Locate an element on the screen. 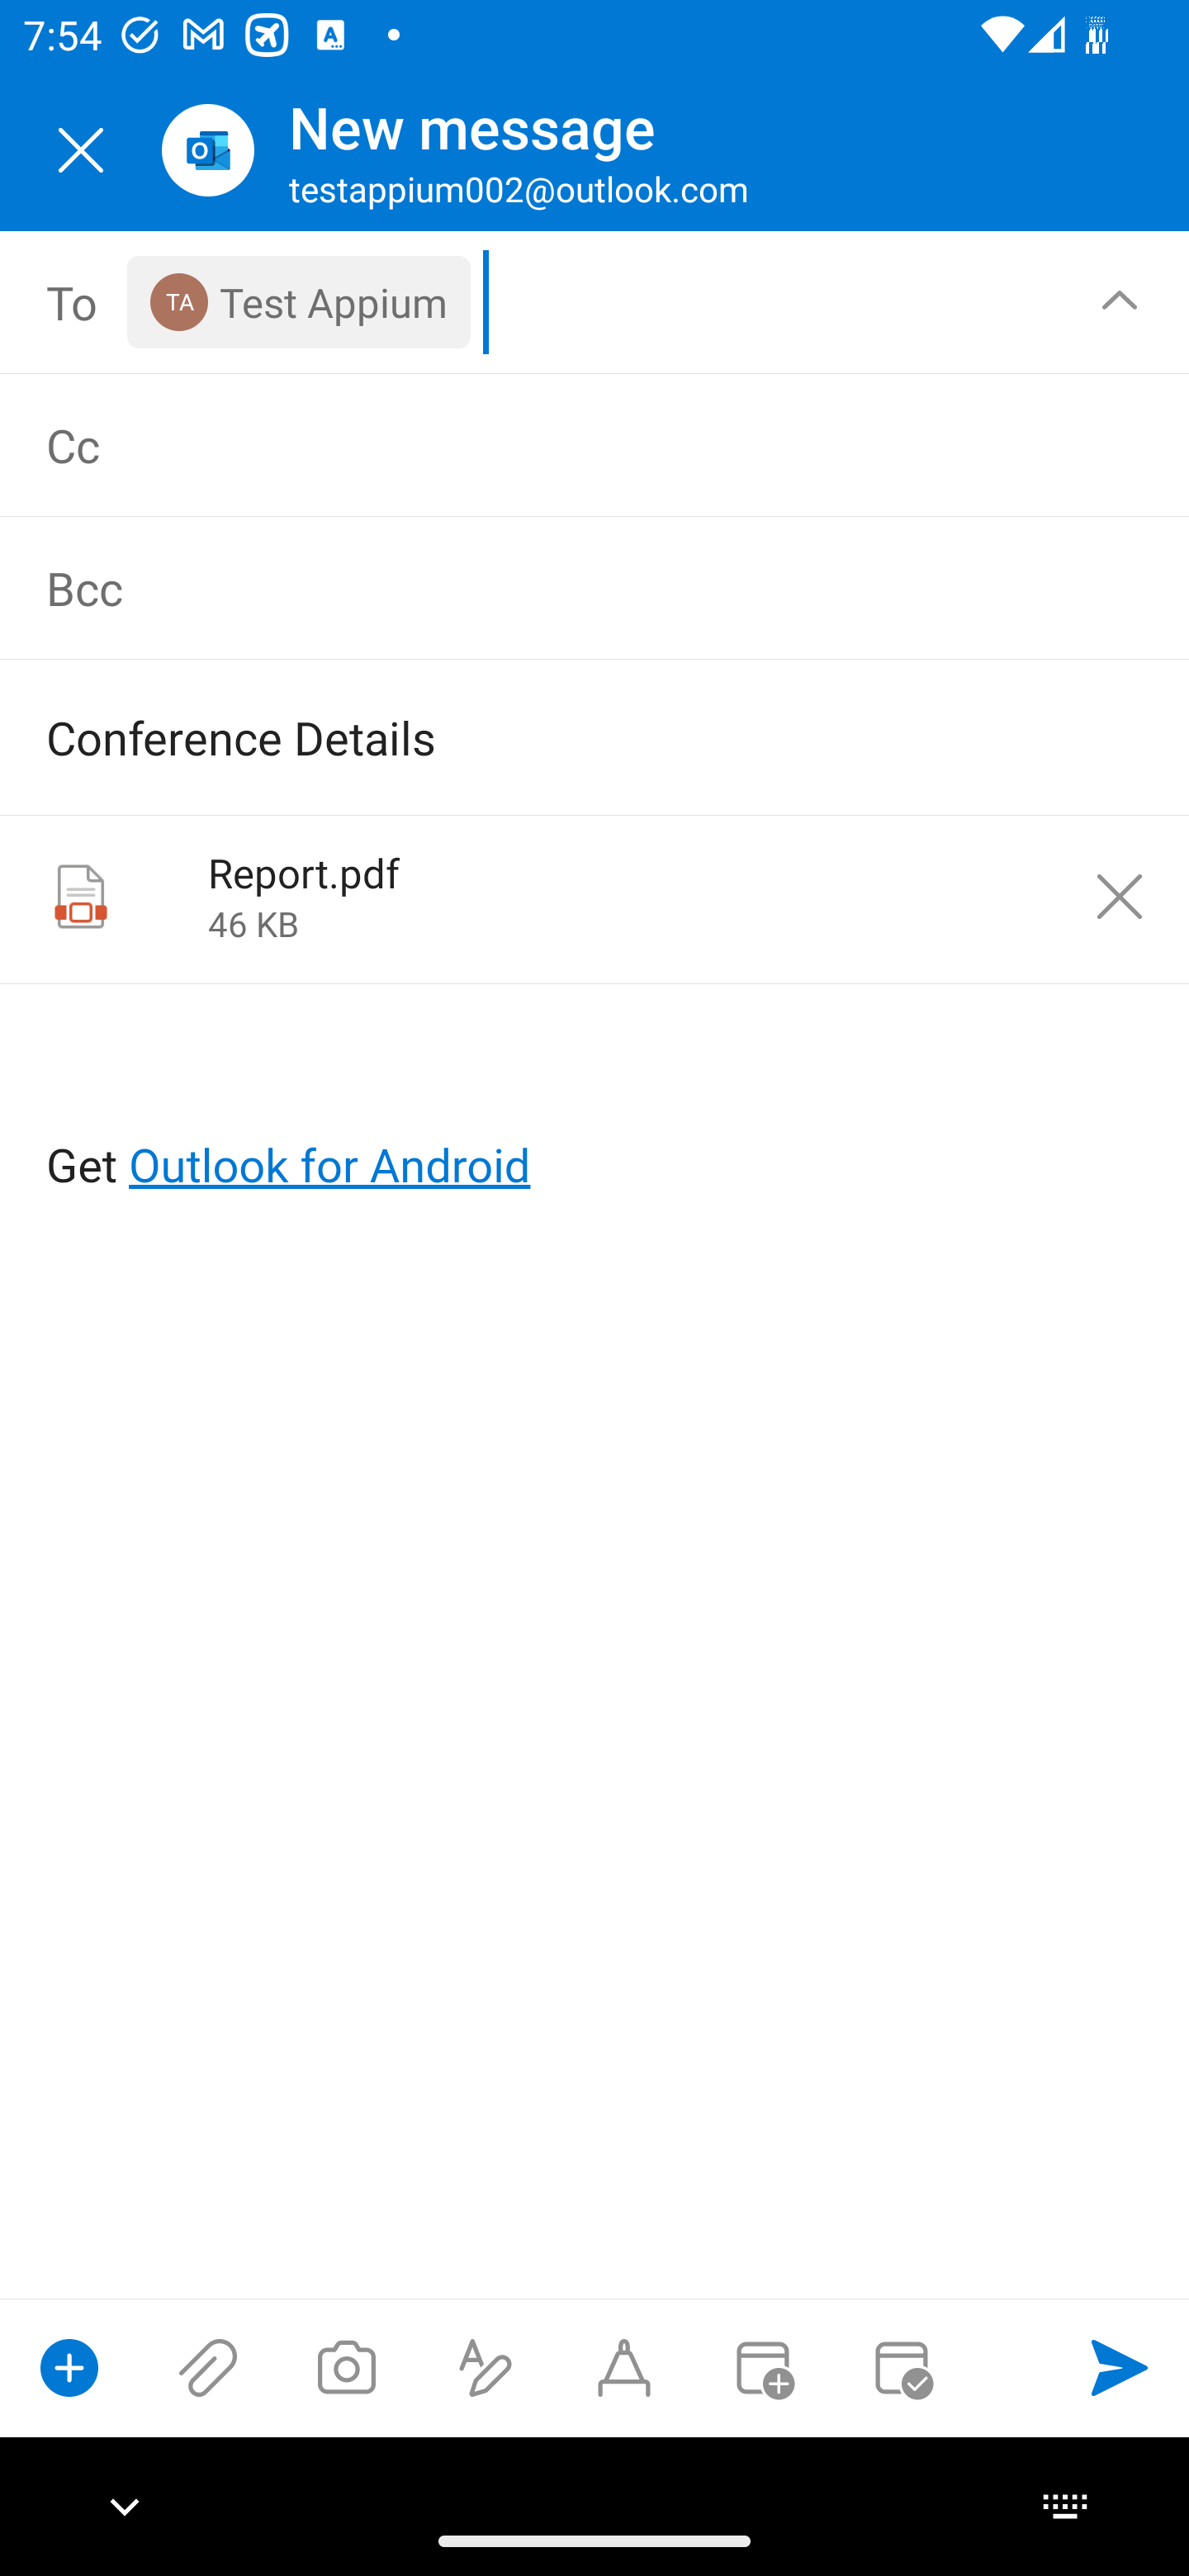 This screenshot has width=1189, height=2576. Remove attachment Report.pdf is located at coordinates (1120, 897).